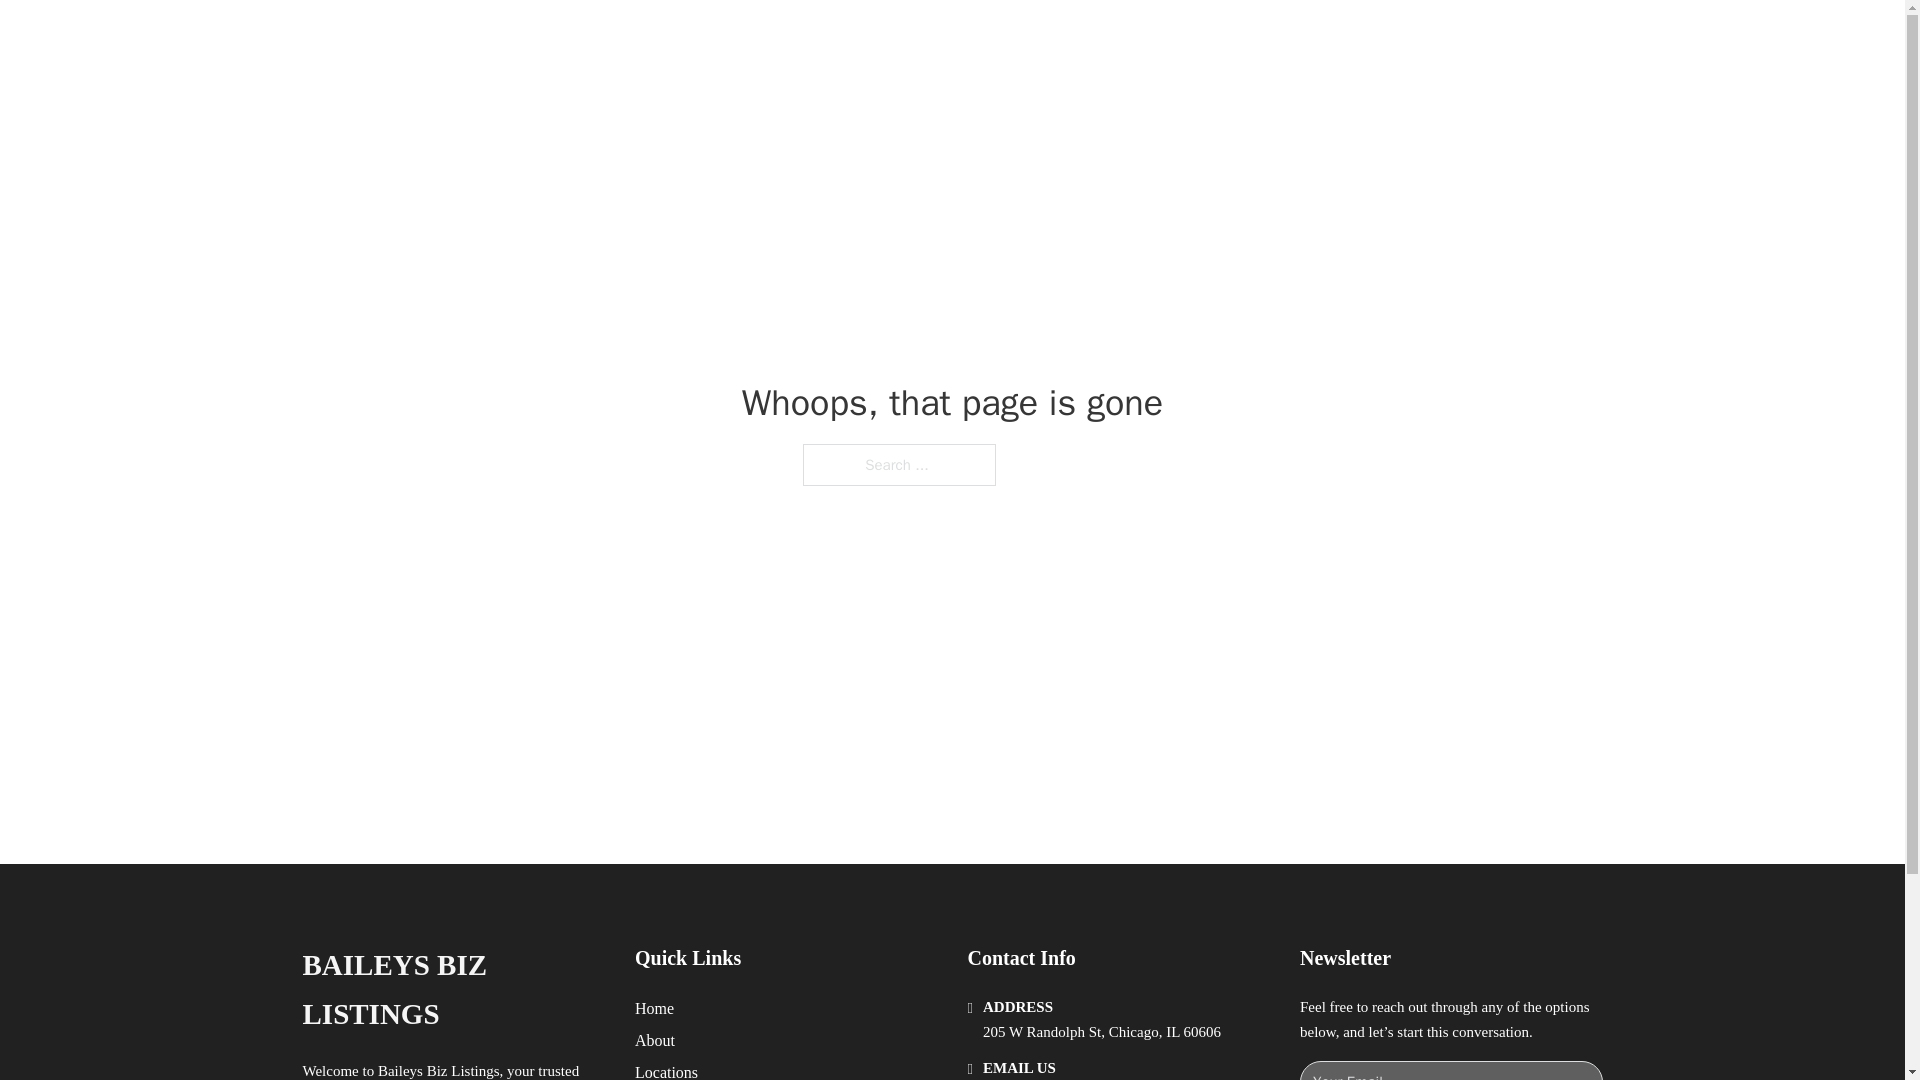 This screenshot has width=1920, height=1080. Describe the element at coordinates (666, 1070) in the screenshot. I see `Locations` at that location.